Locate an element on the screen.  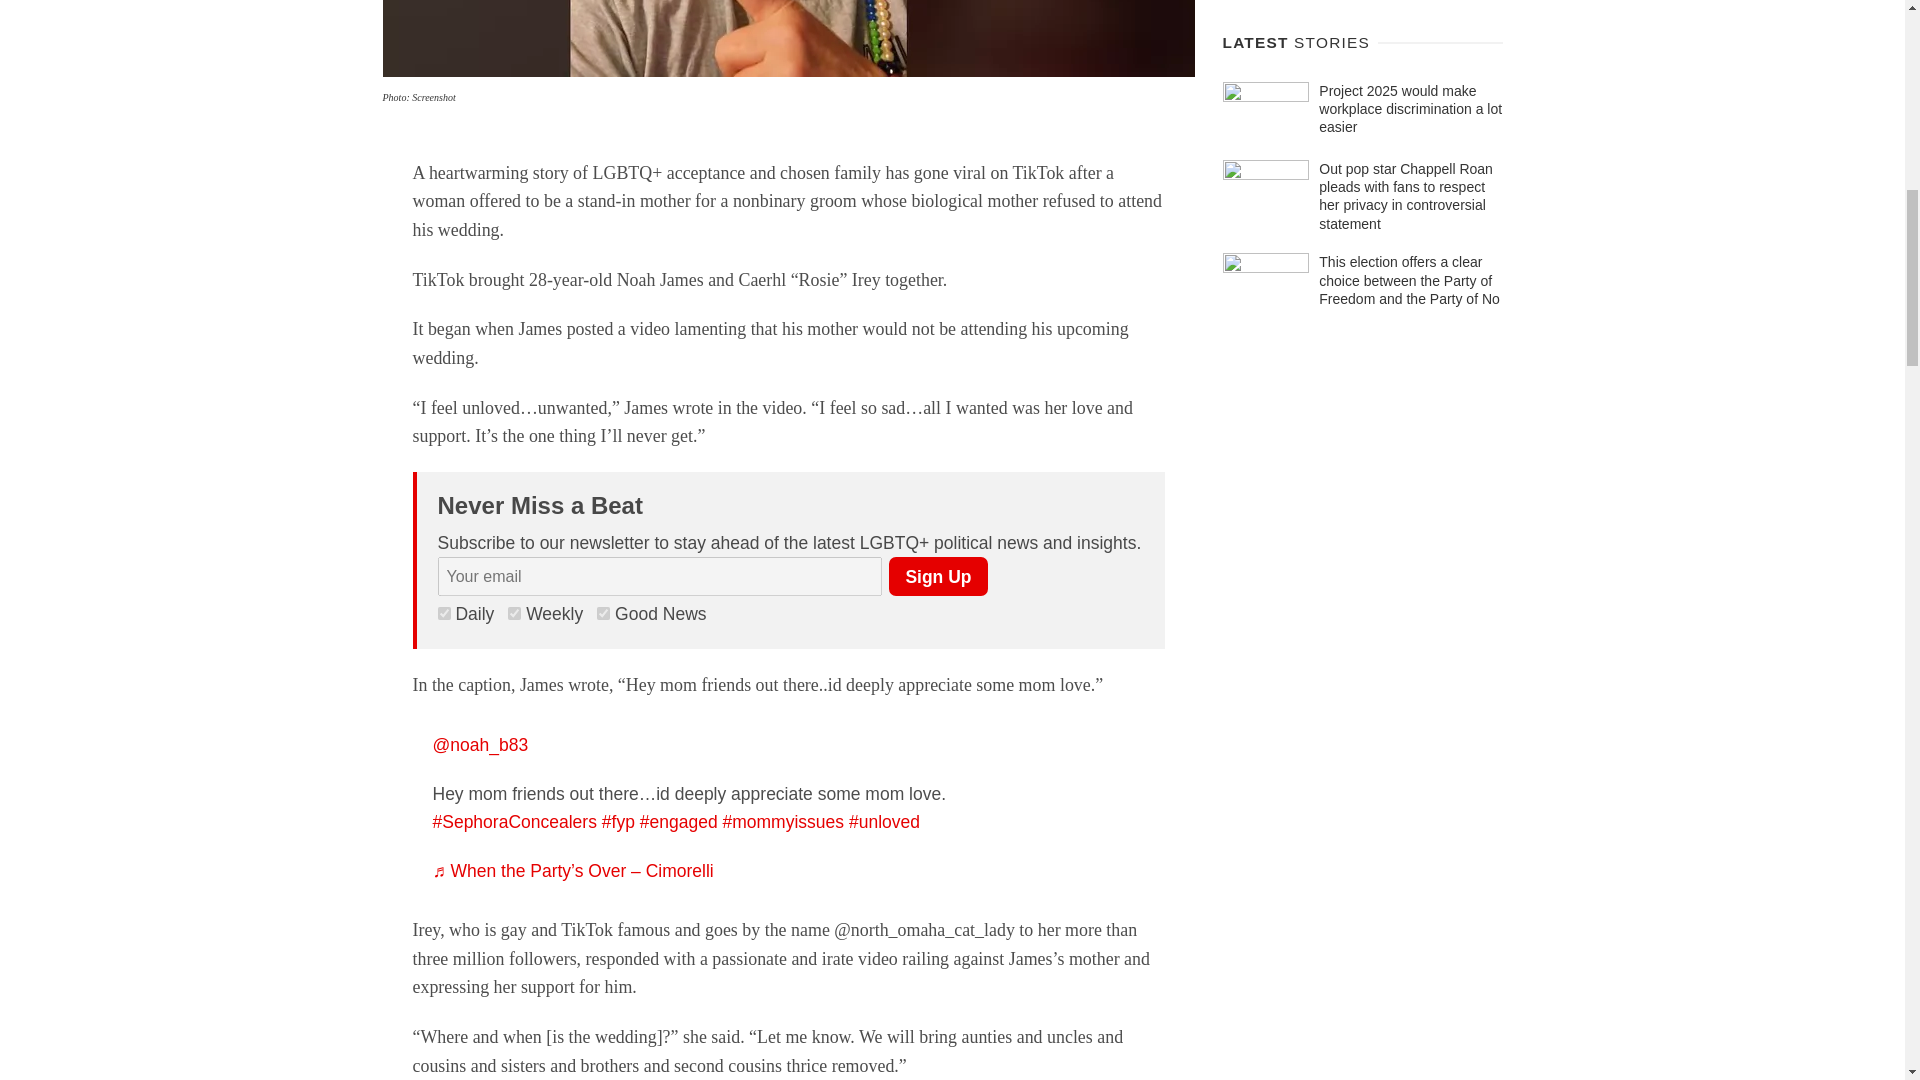
mommyissues is located at coordinates (782, 822).